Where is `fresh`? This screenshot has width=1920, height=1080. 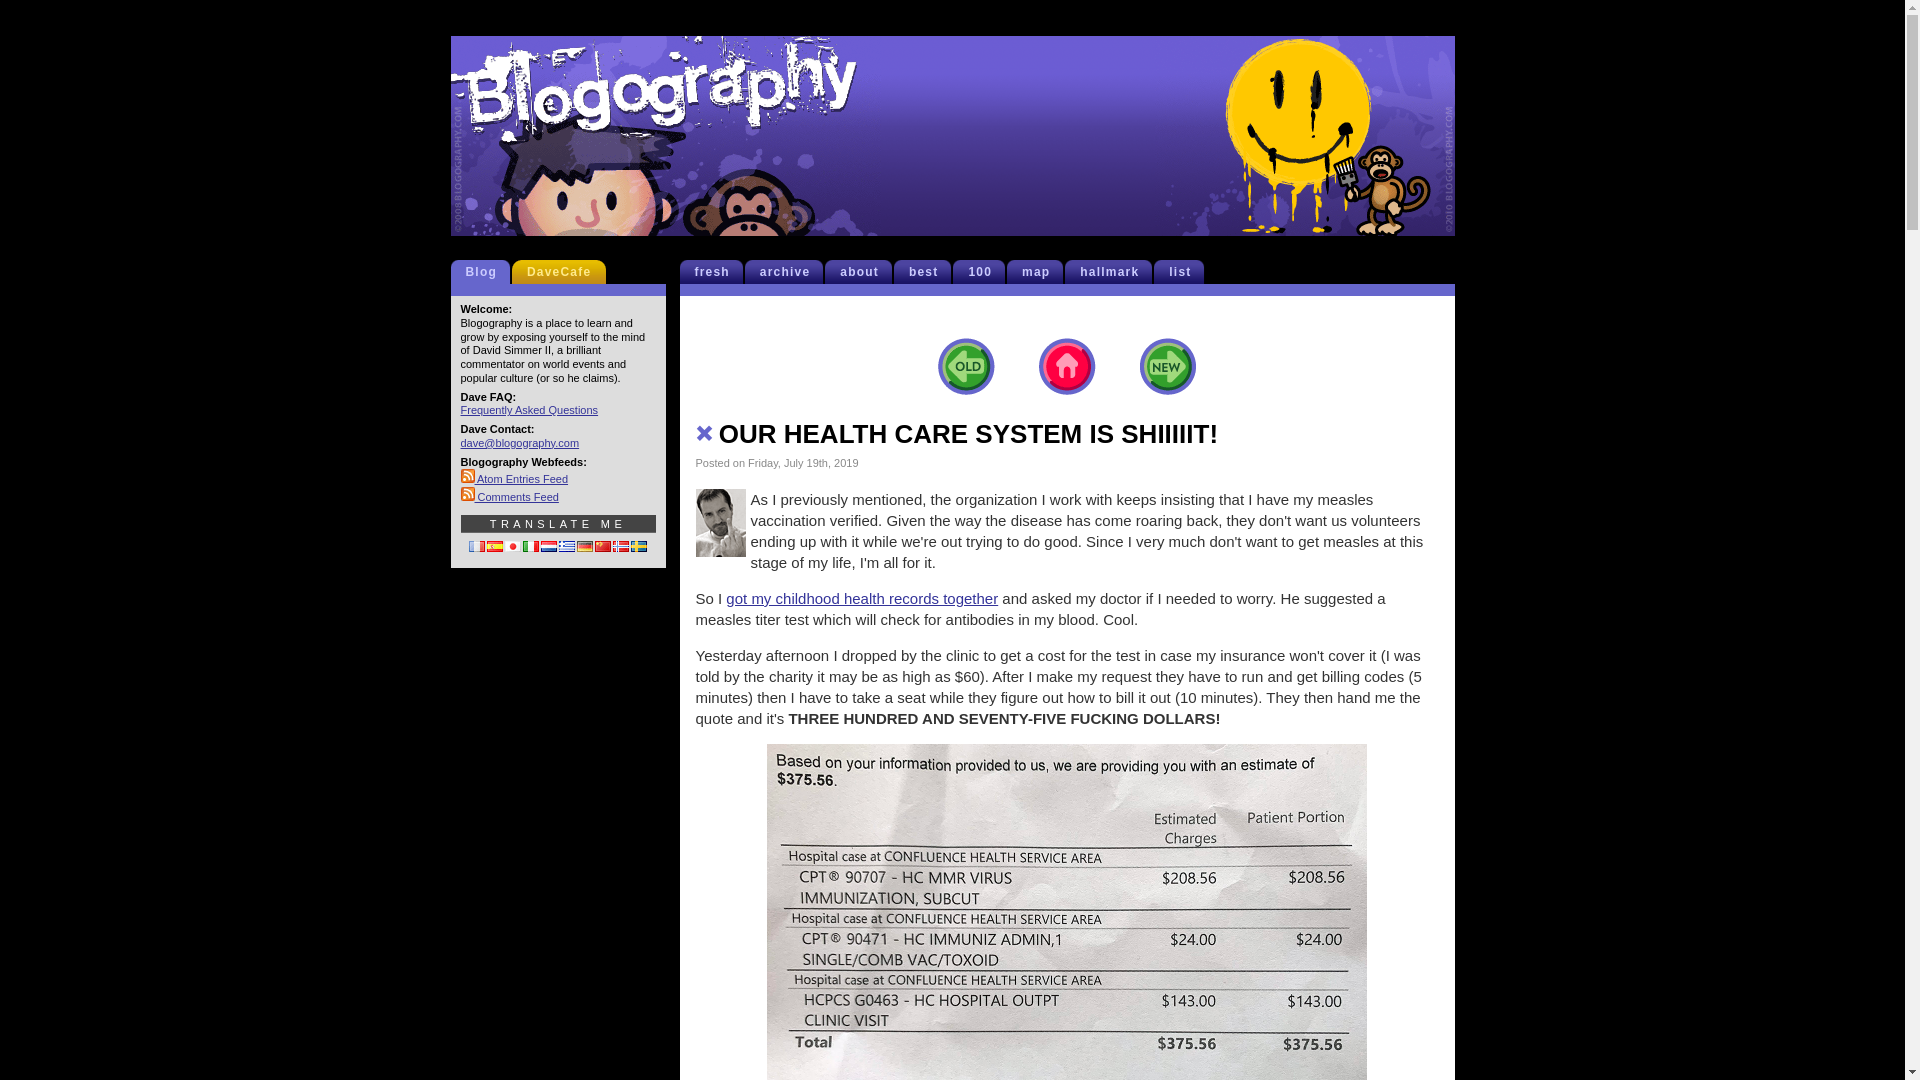 fresh is located at coordinates (716, 272).